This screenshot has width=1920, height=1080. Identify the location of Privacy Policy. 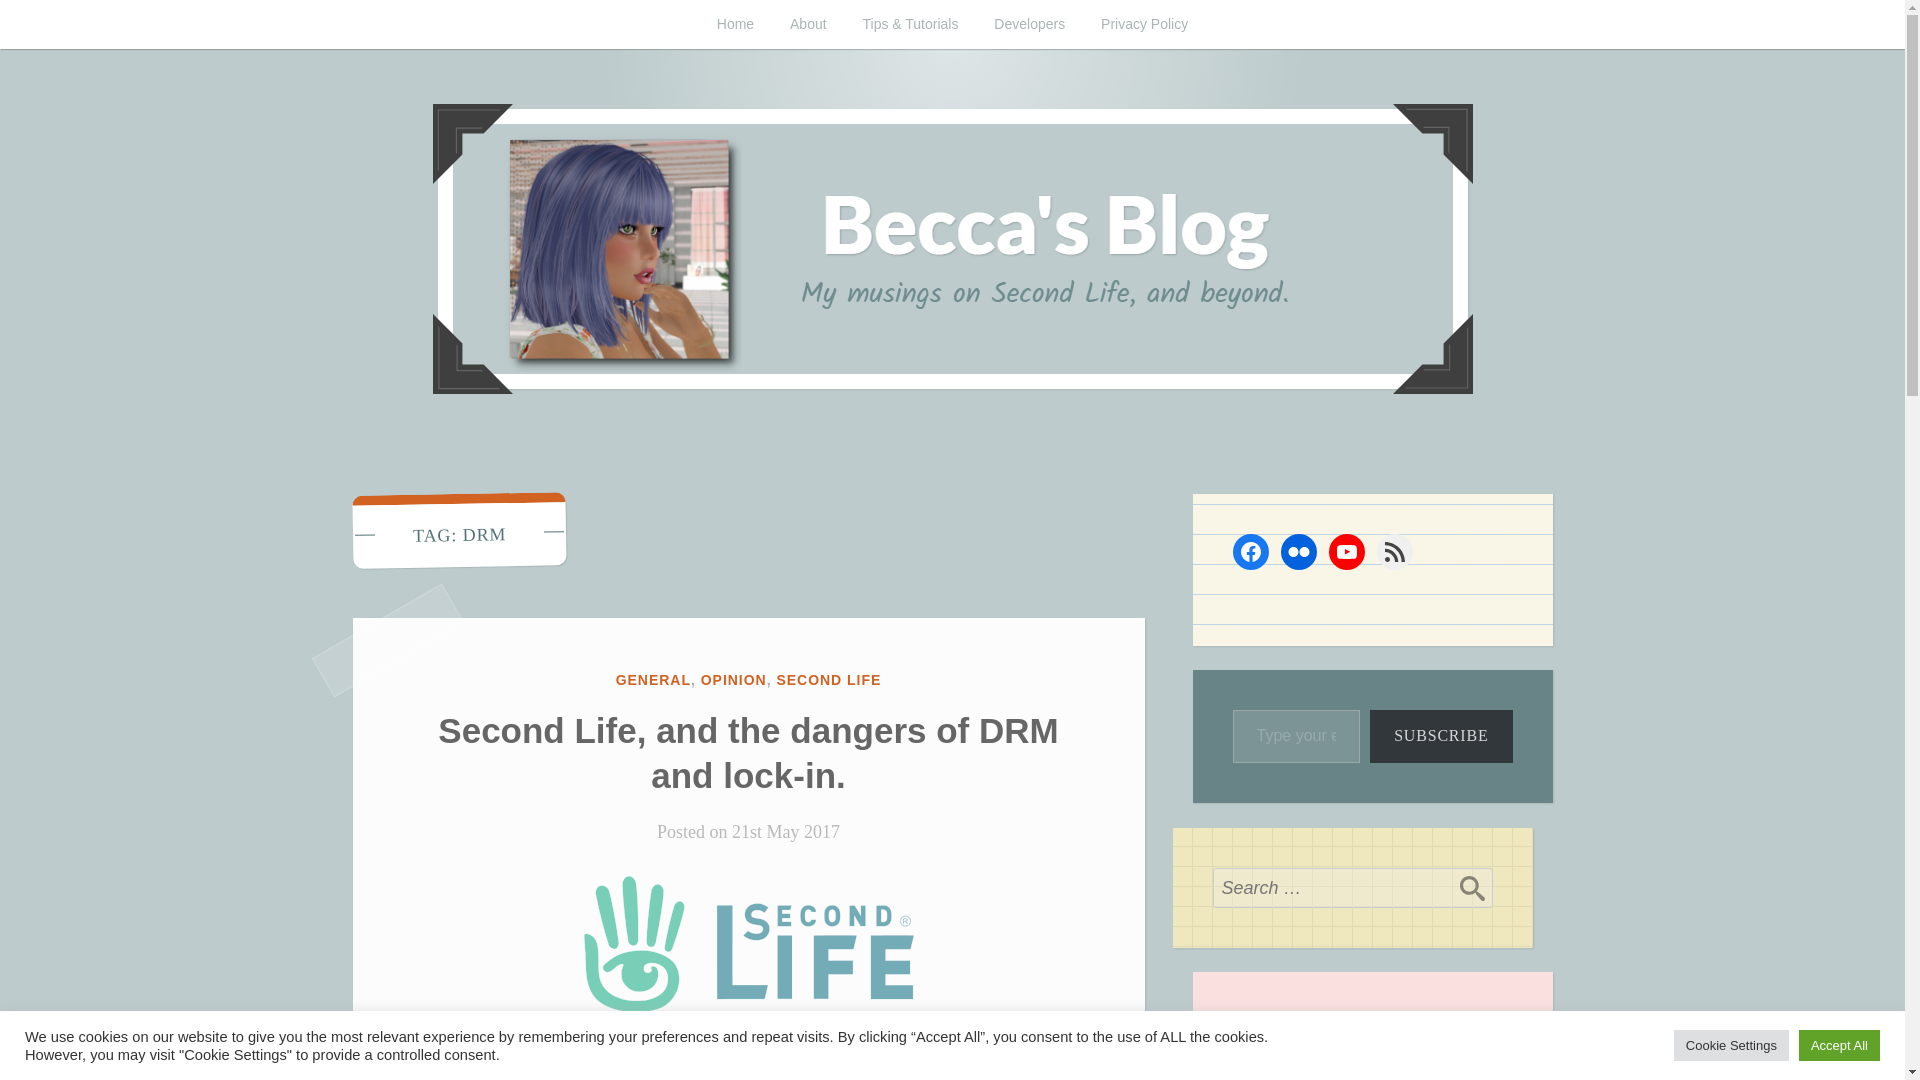
(1144, 24).